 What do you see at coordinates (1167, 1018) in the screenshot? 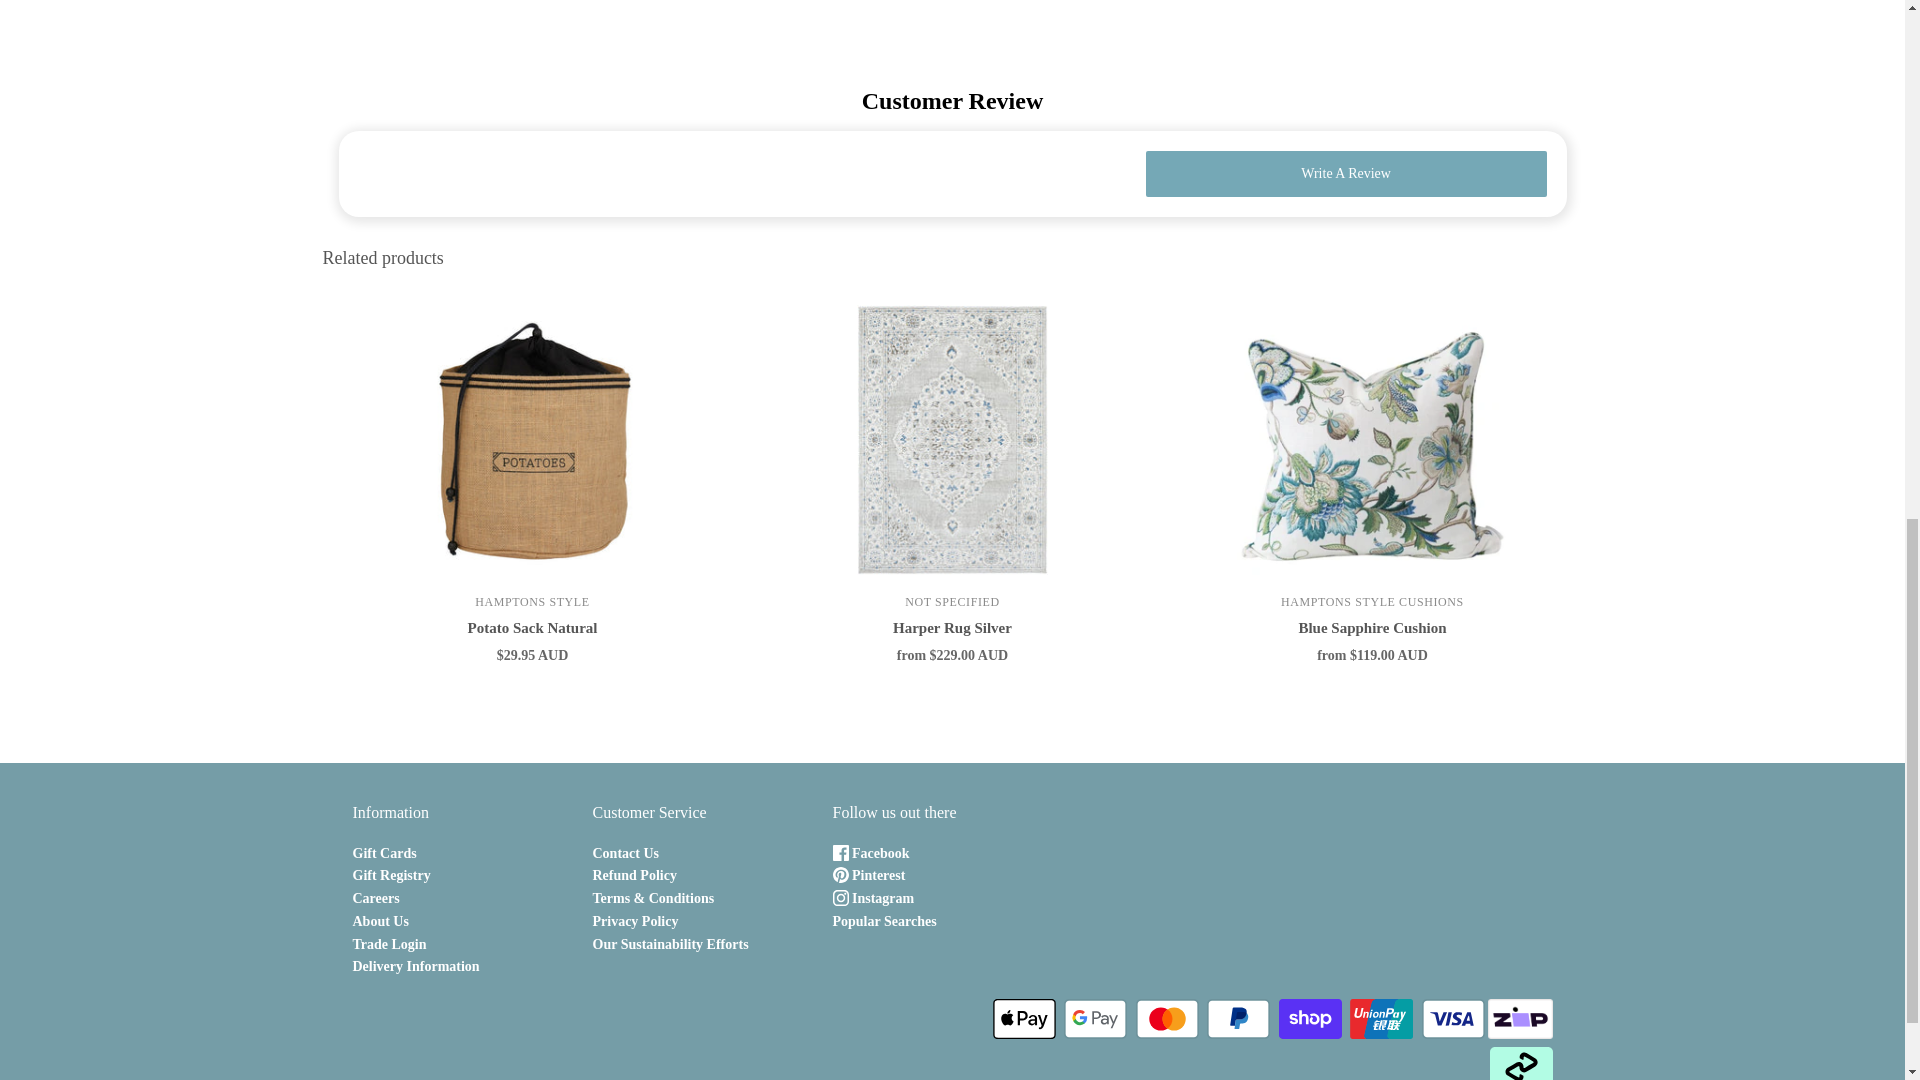
I see `Mastercard` at bounding box center [1167, 1018].